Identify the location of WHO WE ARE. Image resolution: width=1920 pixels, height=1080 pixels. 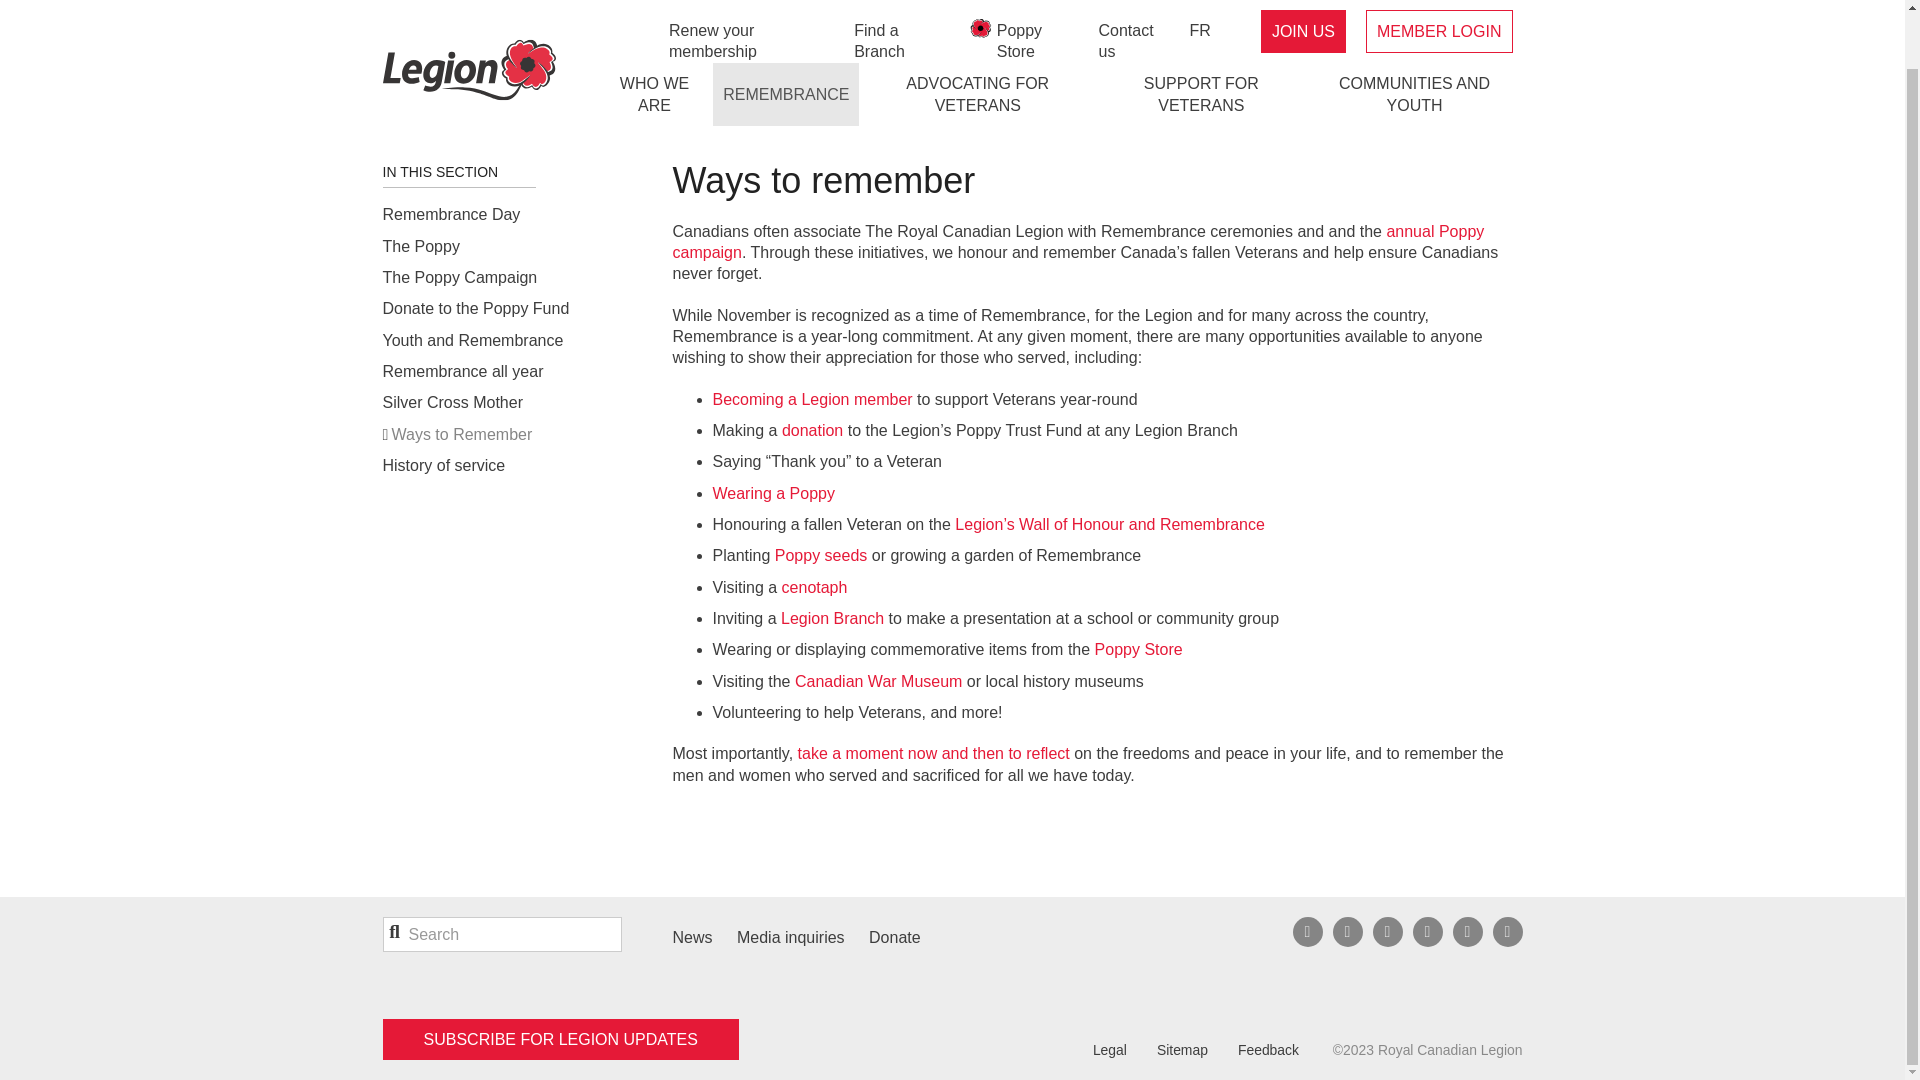
(654, 35).